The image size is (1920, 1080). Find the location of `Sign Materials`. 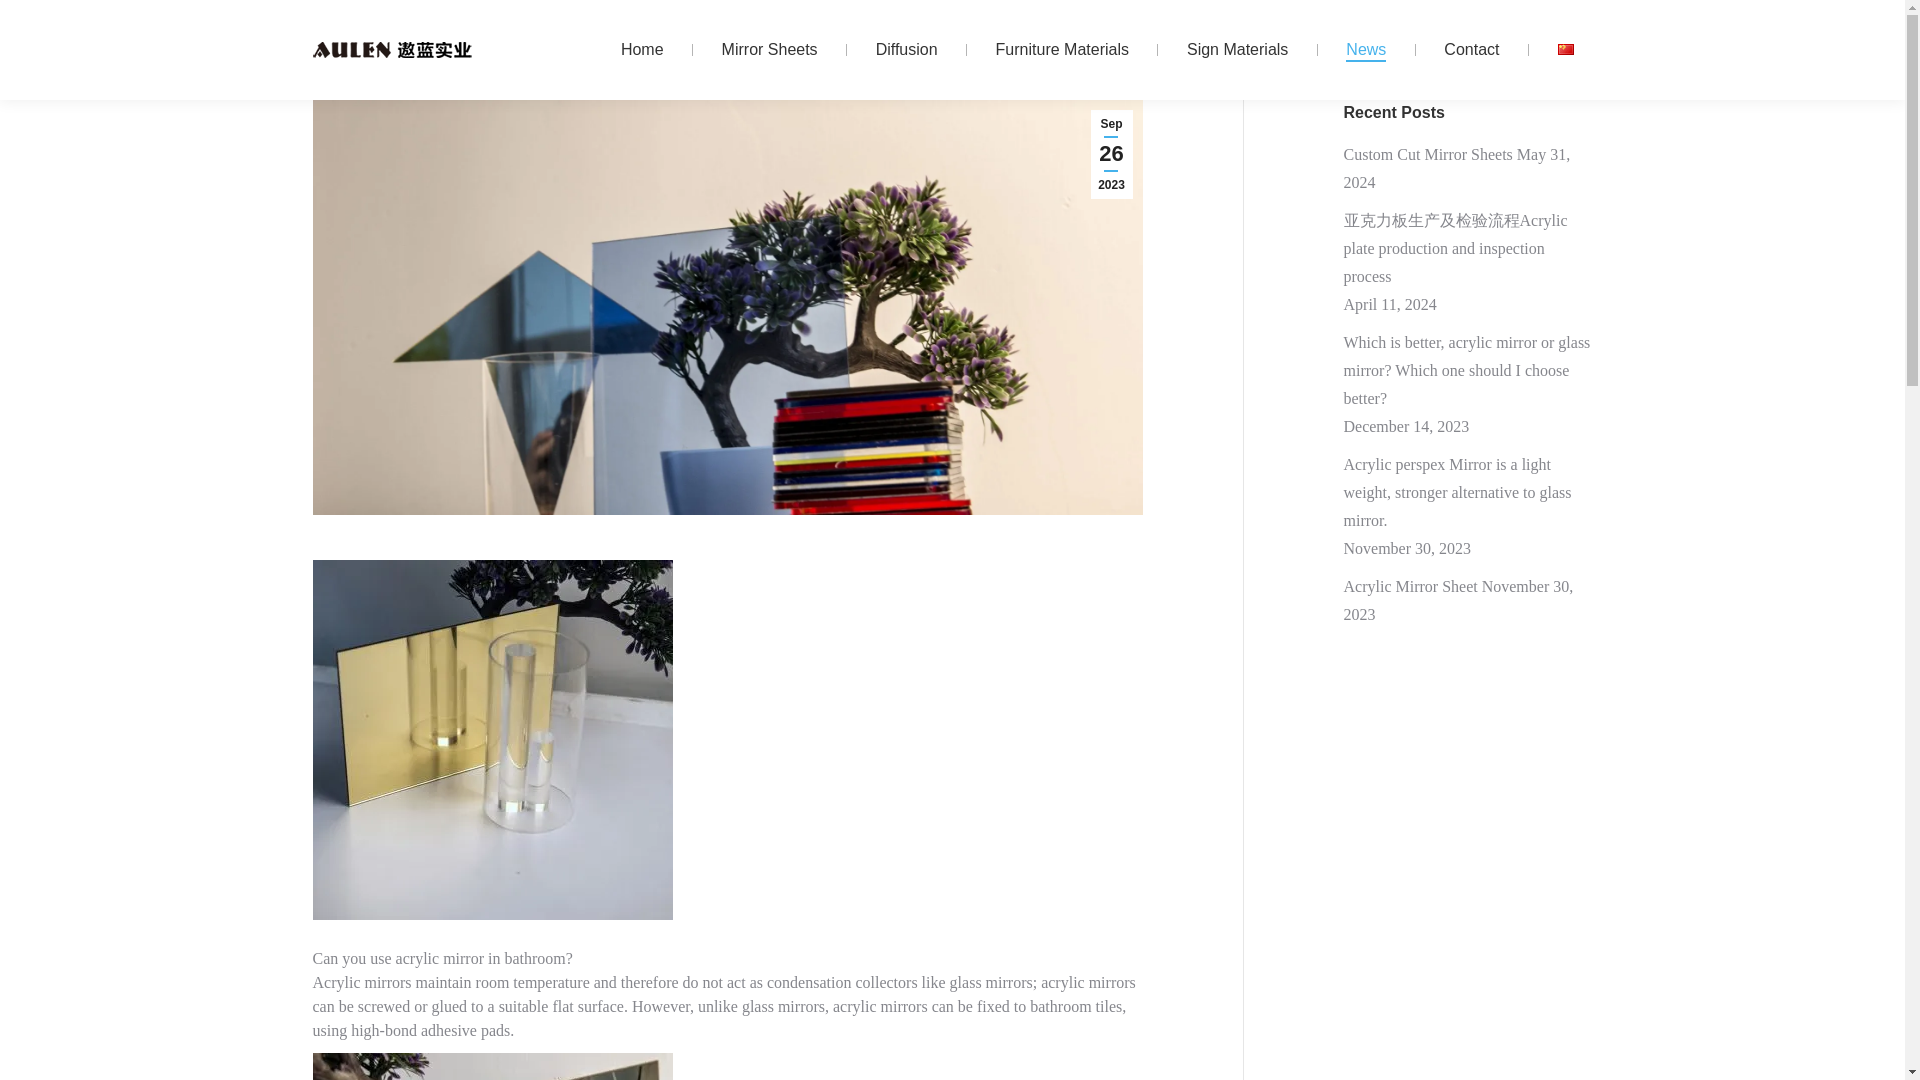

Sign Materials is located at coordinates (1237, 50).